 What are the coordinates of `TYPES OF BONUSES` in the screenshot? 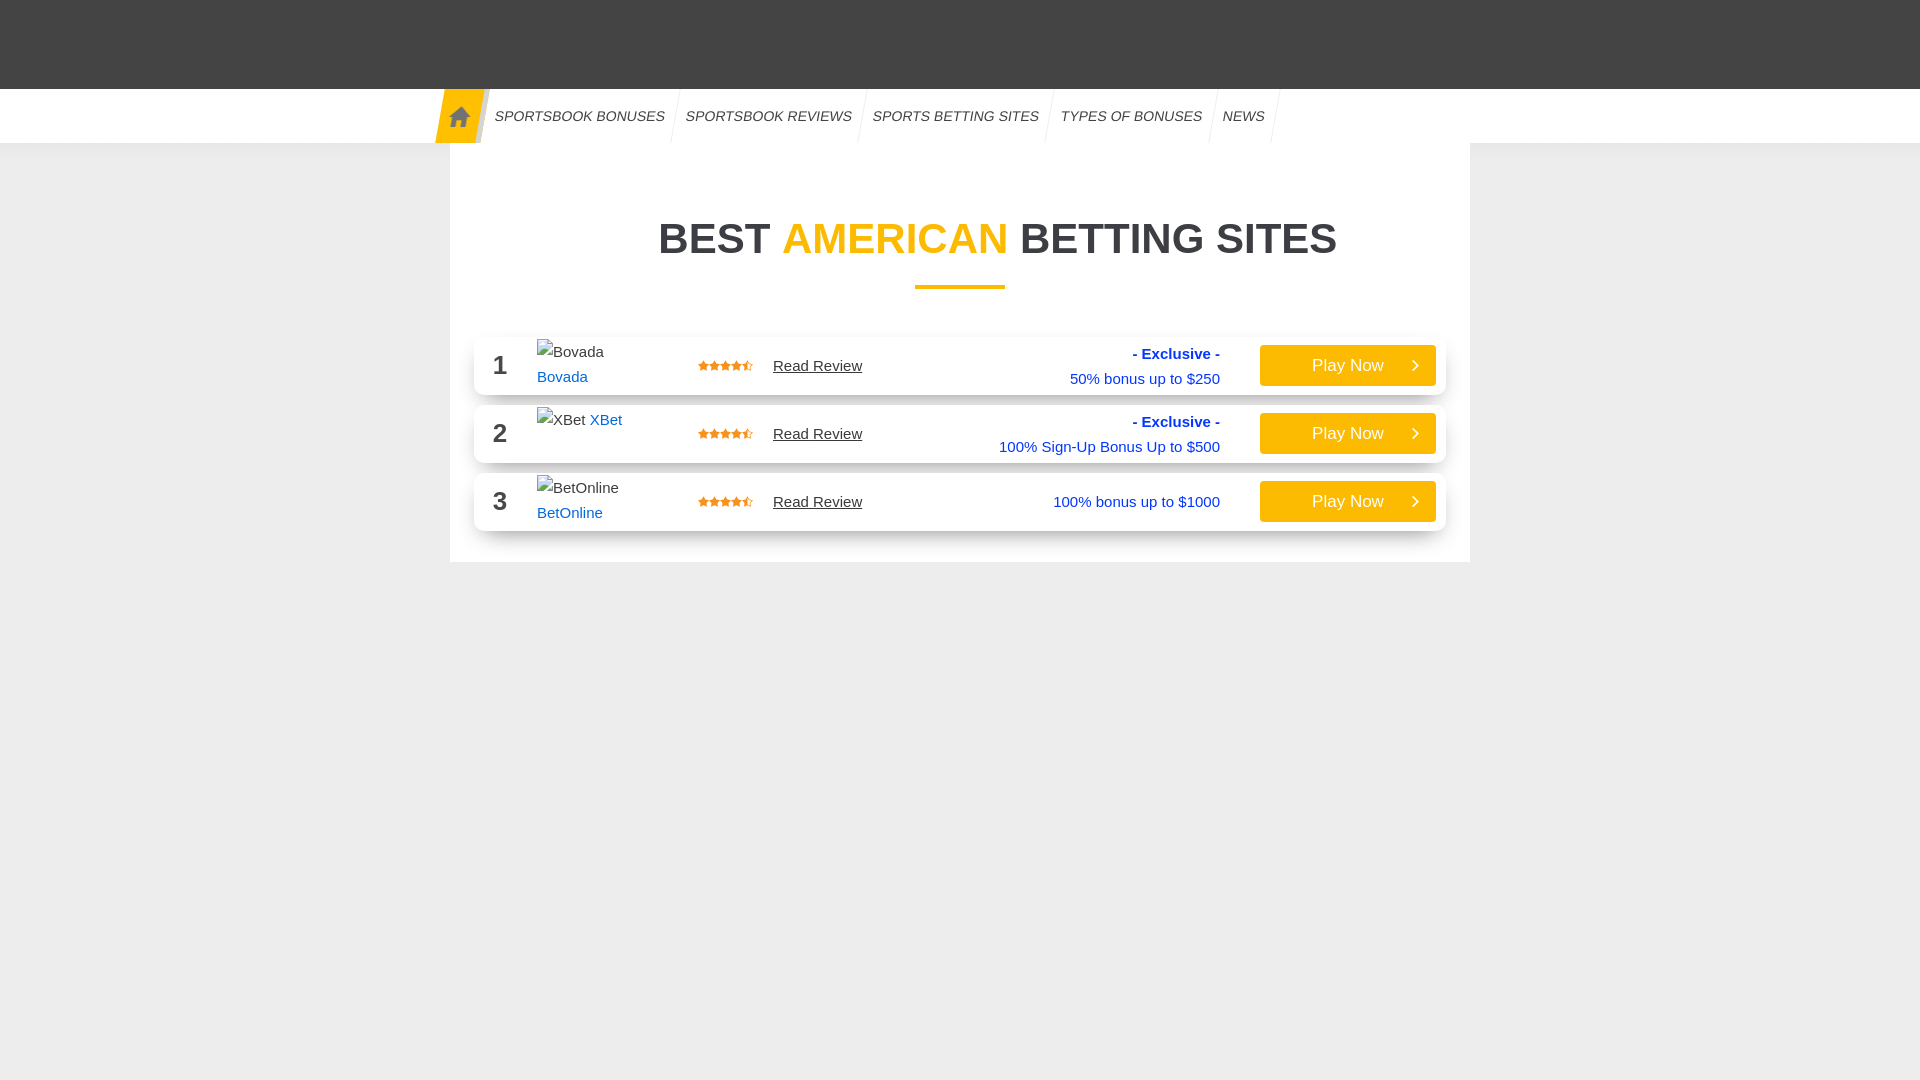 It's located at (1126, 115).